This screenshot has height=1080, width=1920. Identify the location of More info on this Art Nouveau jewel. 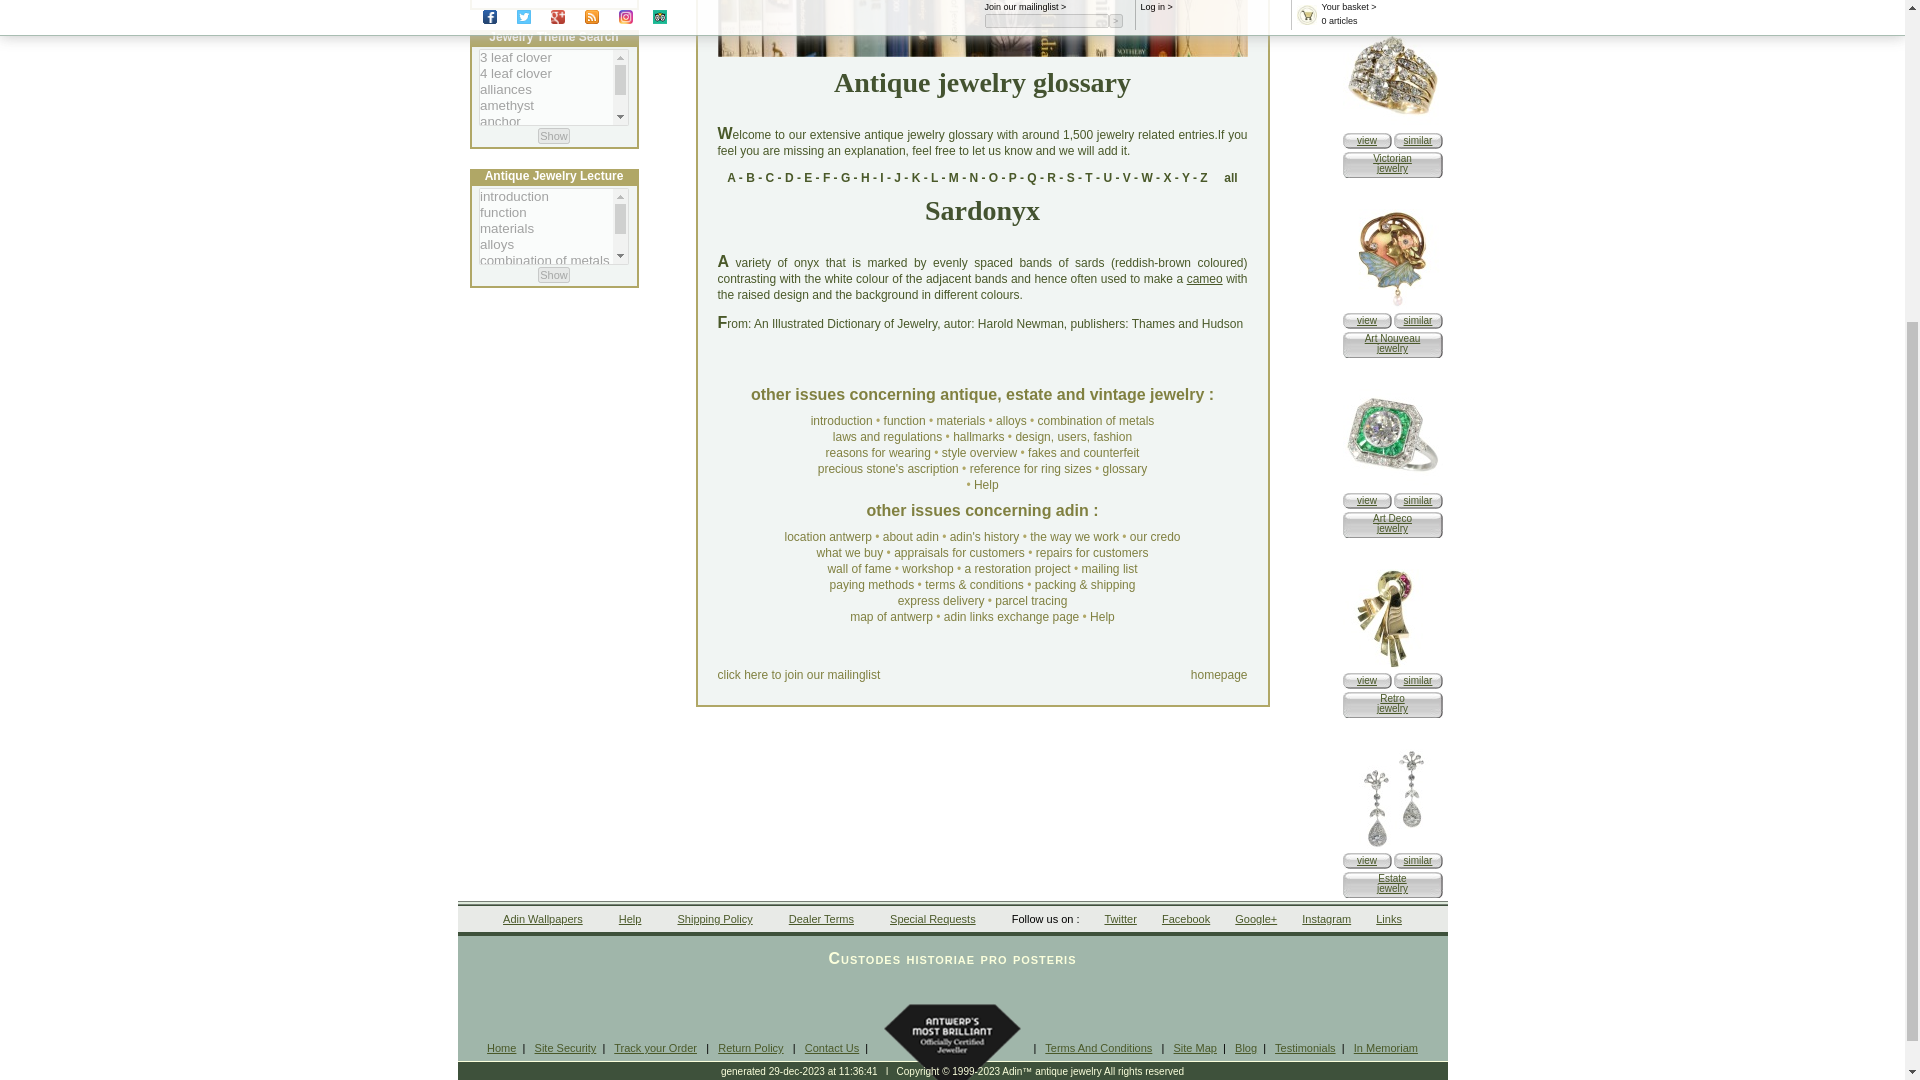
(1392, 306).